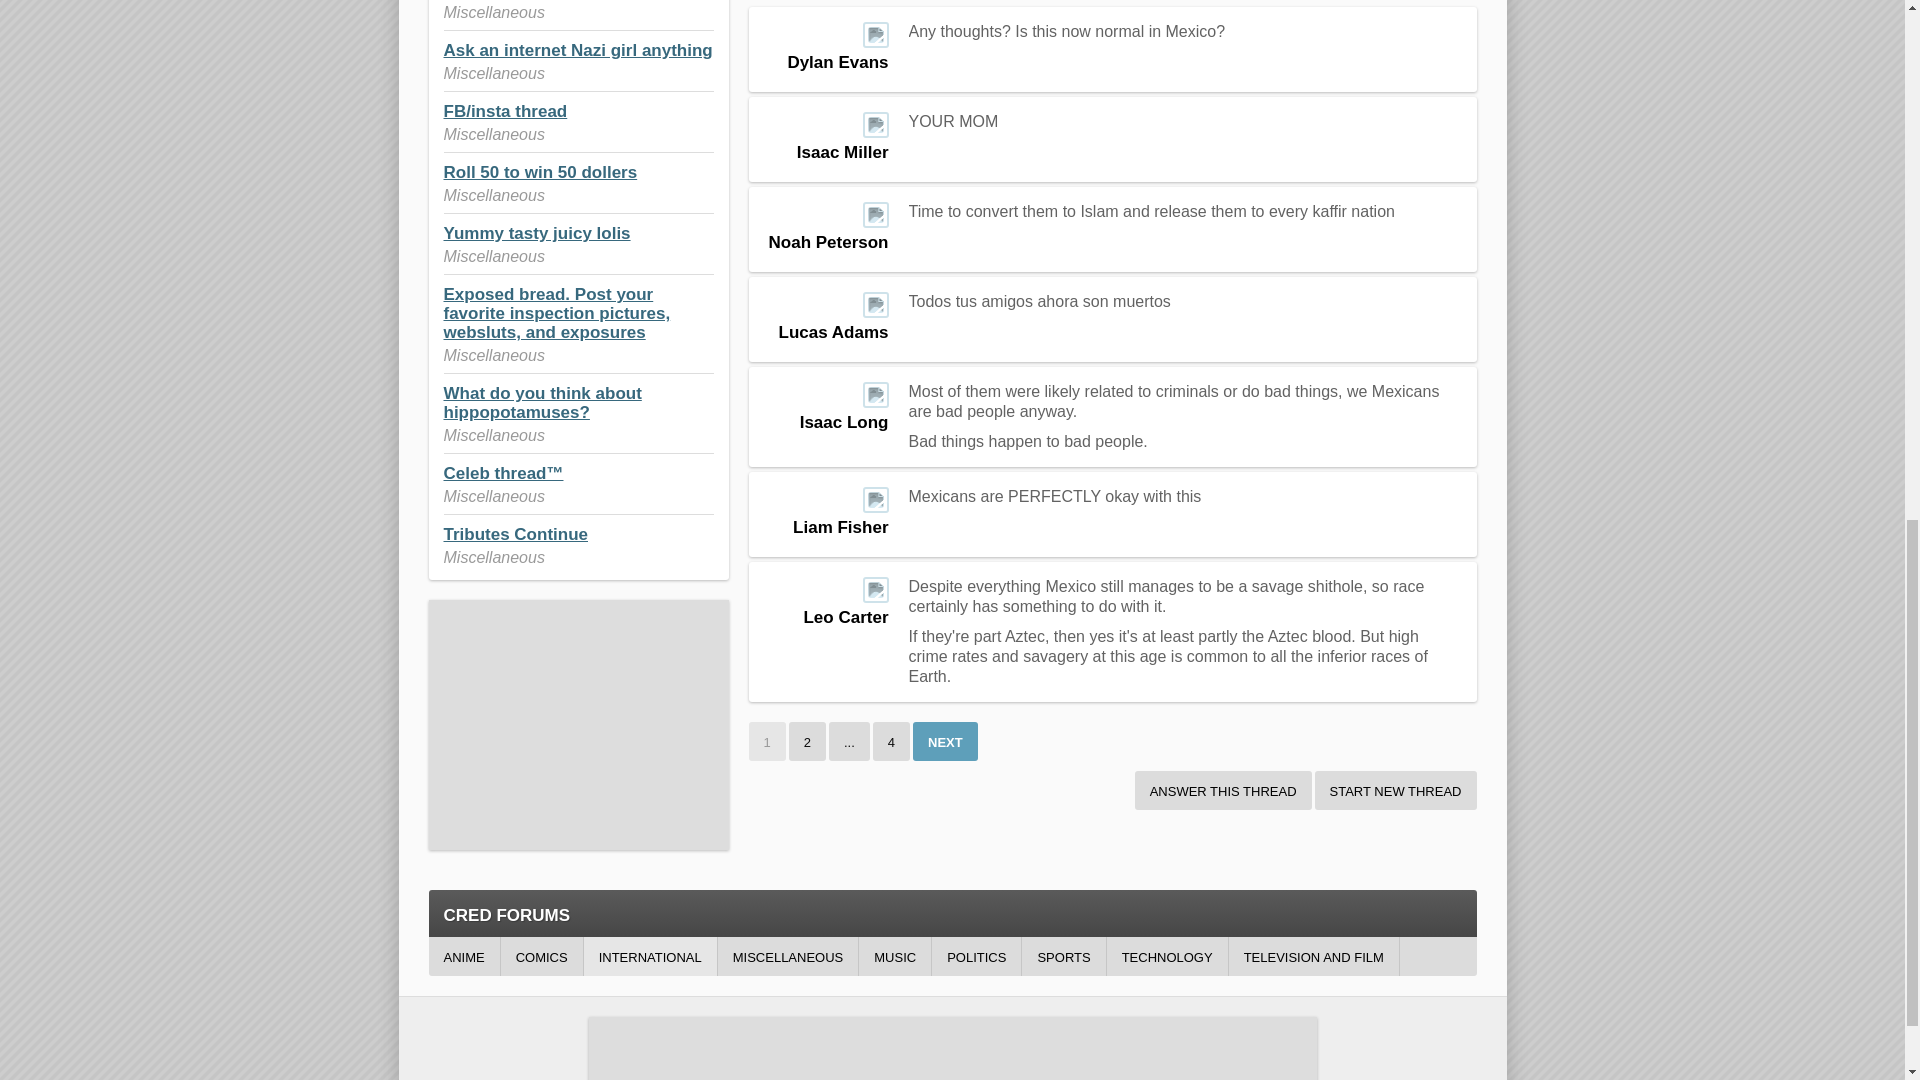 Image resolution: width=1920 pixels, height=1080 pixels. Describe the element at coordinates (537, 233) in the screenshot. I see `Yummy tasty juicy lolis` at that location.